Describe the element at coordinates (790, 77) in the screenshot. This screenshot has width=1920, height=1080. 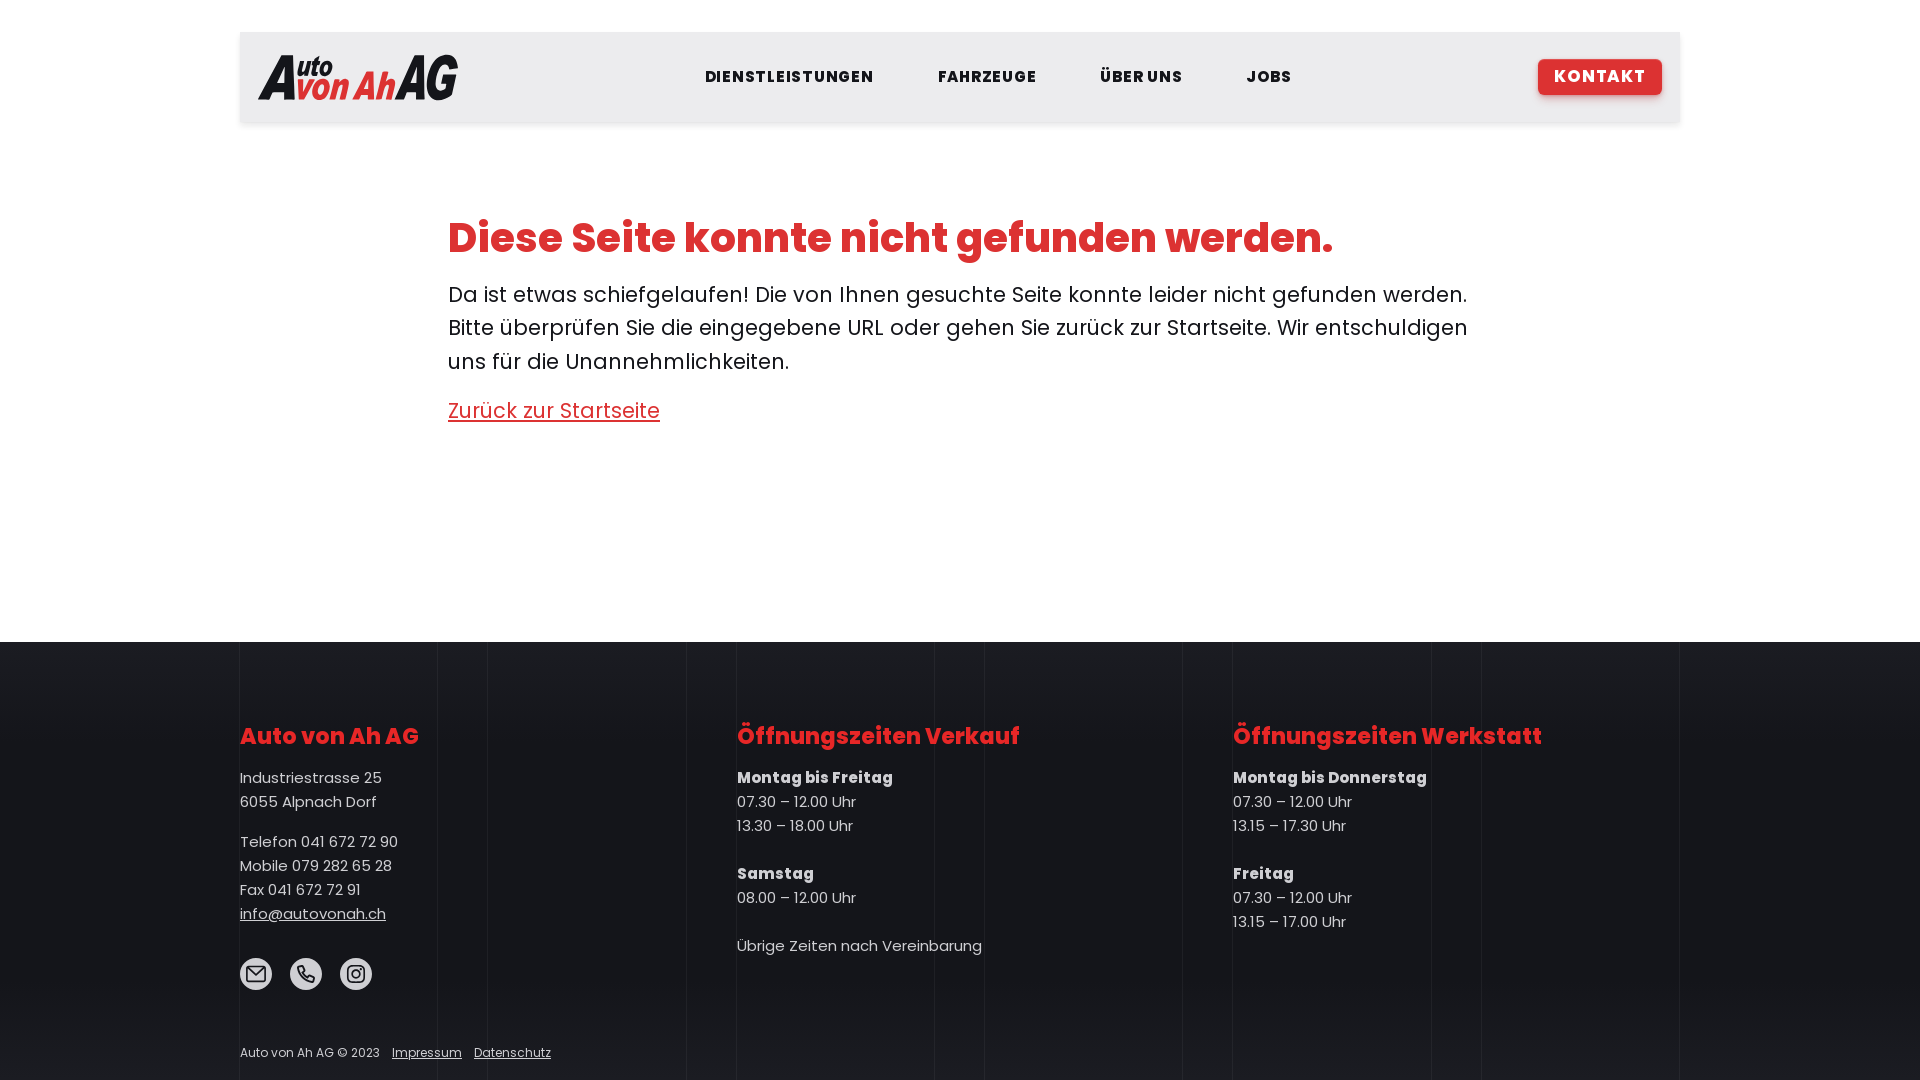
I see `DIENSTLEISTUNGEN` at that location.